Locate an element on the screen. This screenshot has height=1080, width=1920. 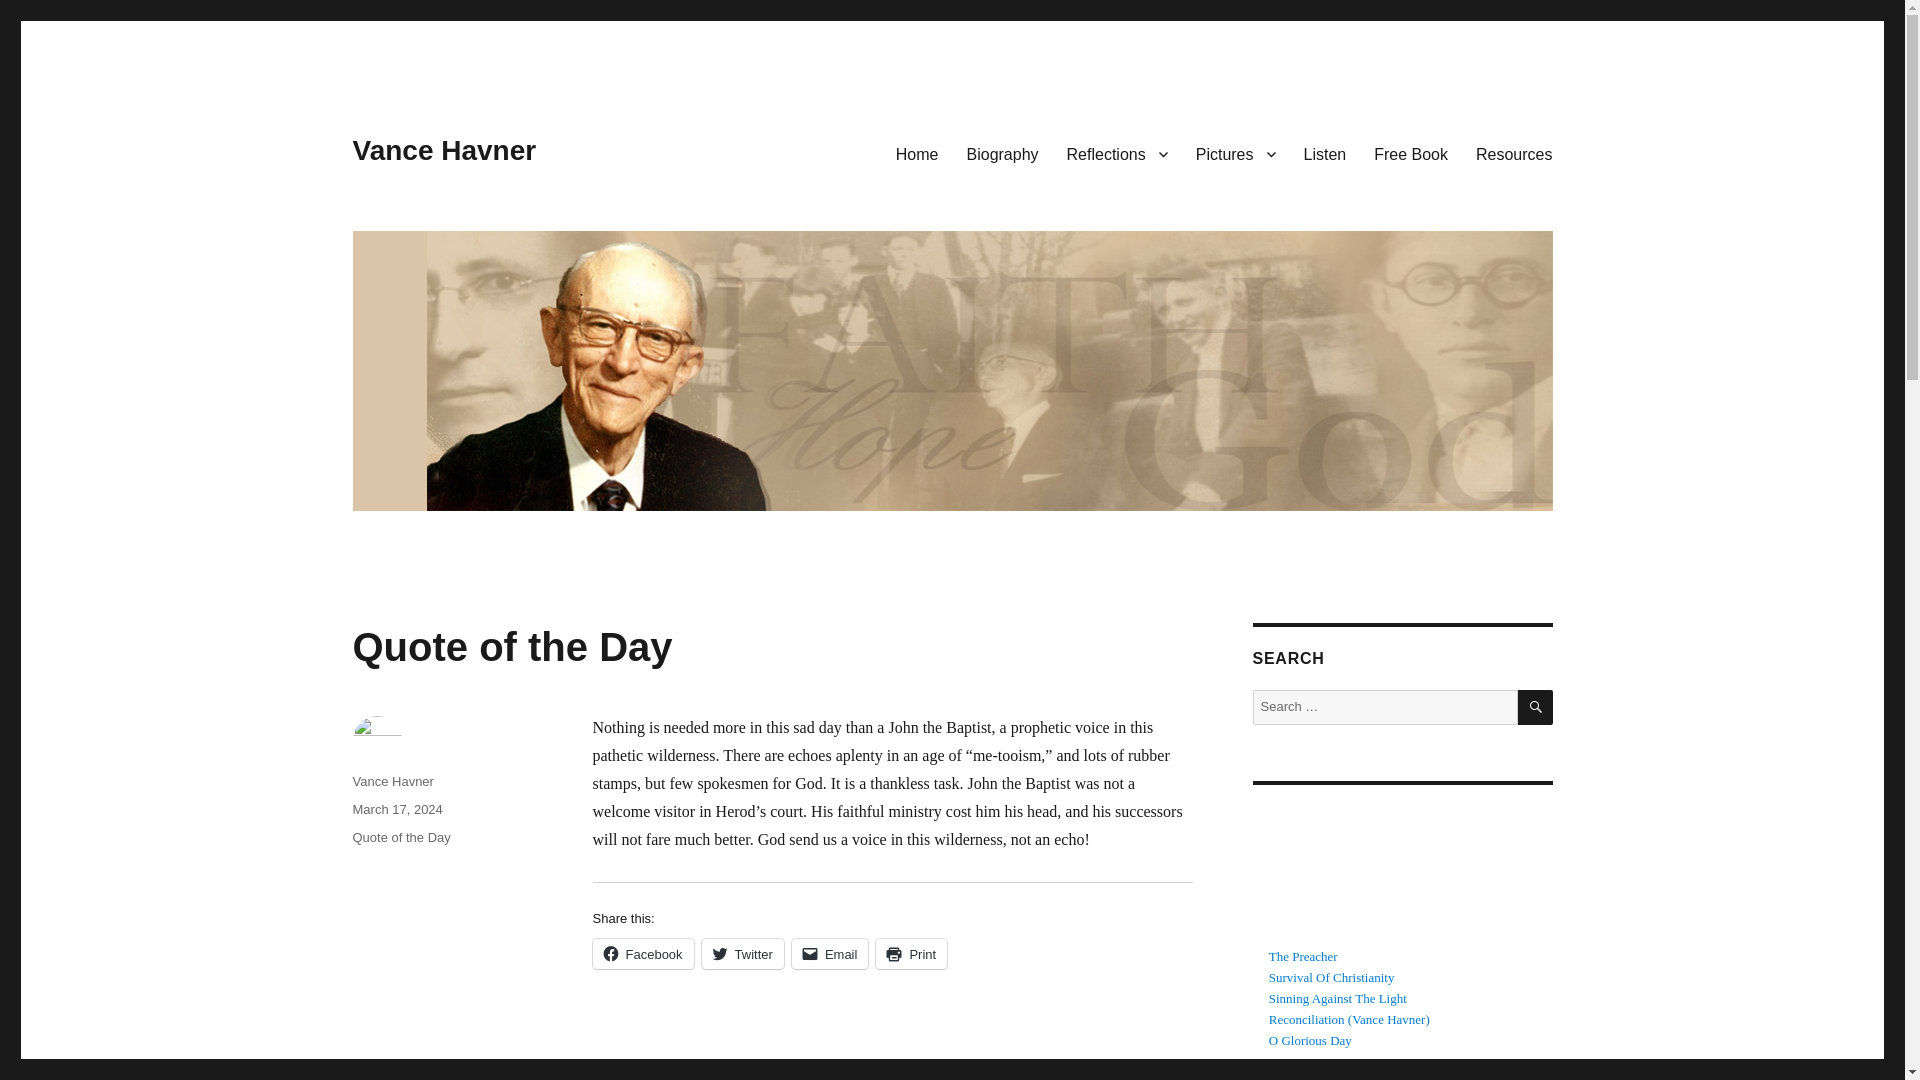
Click to share on Twitter is located at coordinates (742, 953).